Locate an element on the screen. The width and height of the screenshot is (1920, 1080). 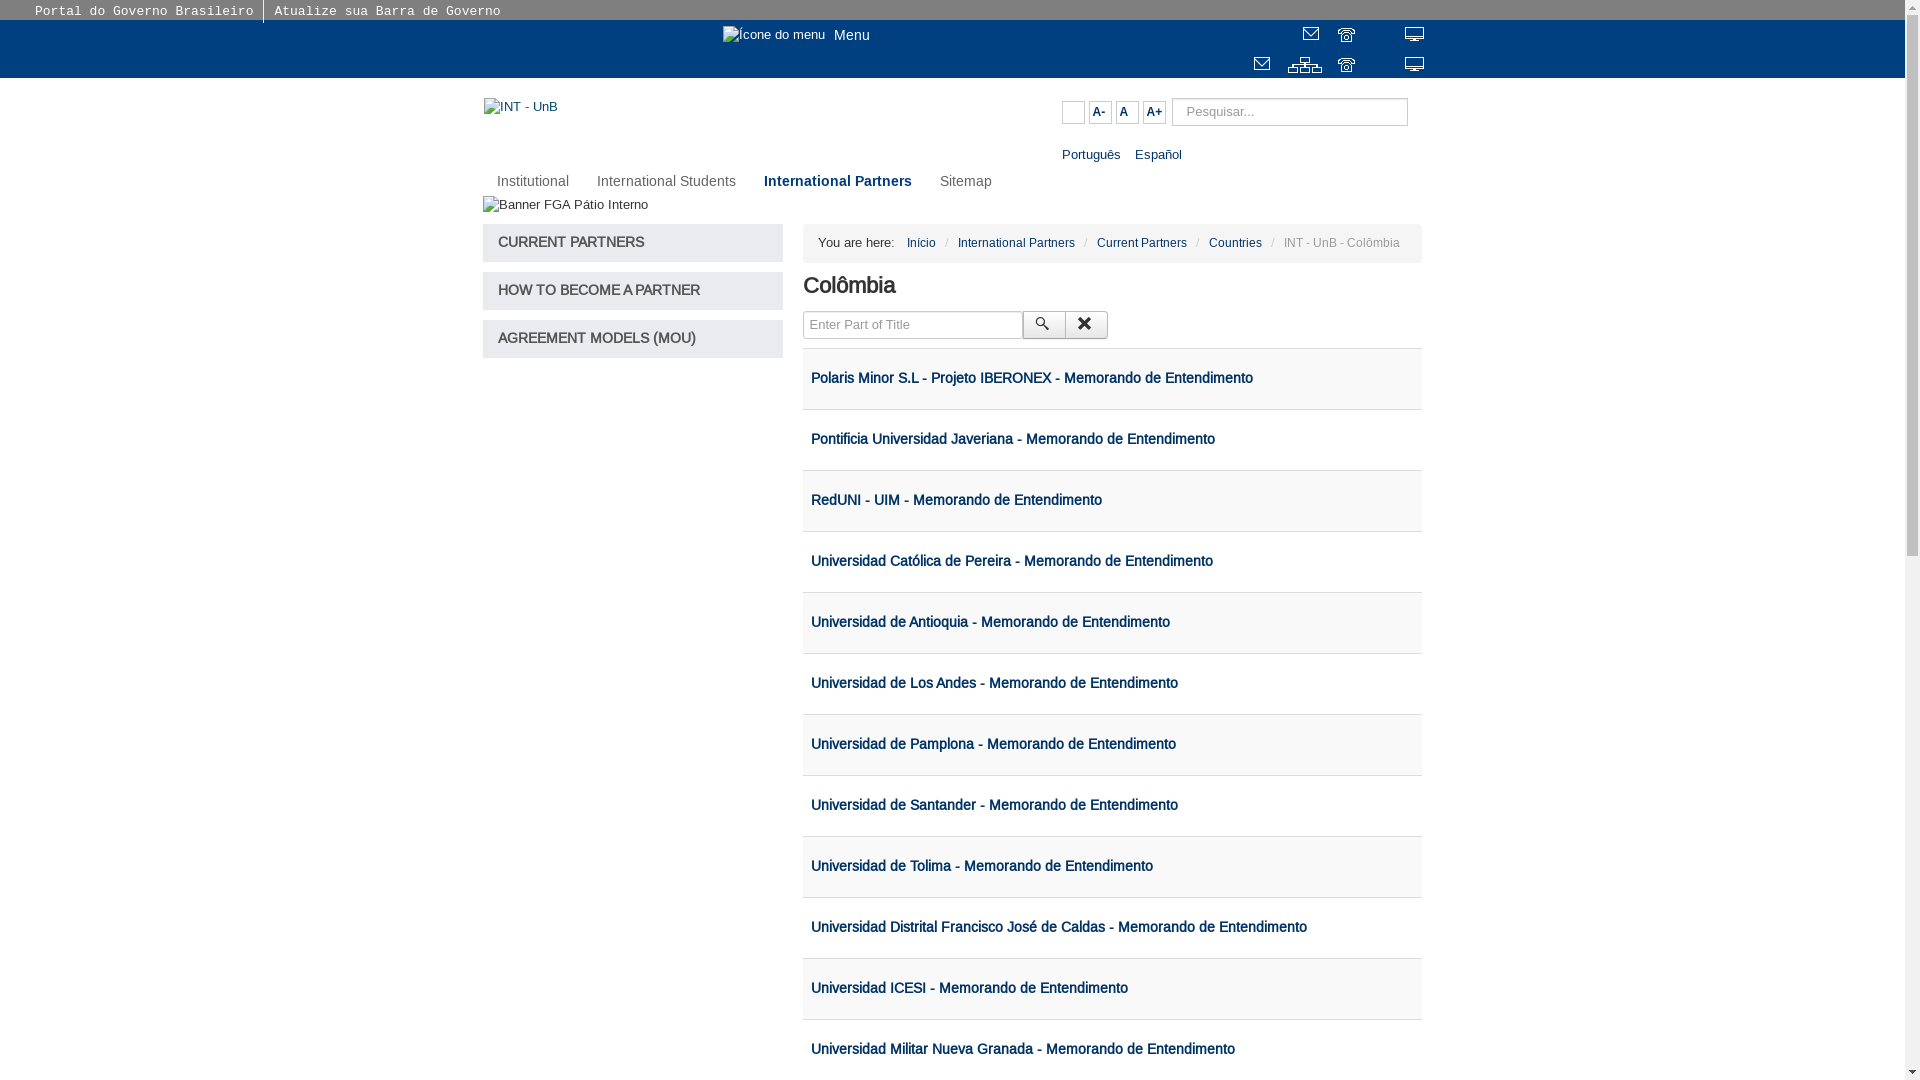
  is located at coordinates (1264, 66).